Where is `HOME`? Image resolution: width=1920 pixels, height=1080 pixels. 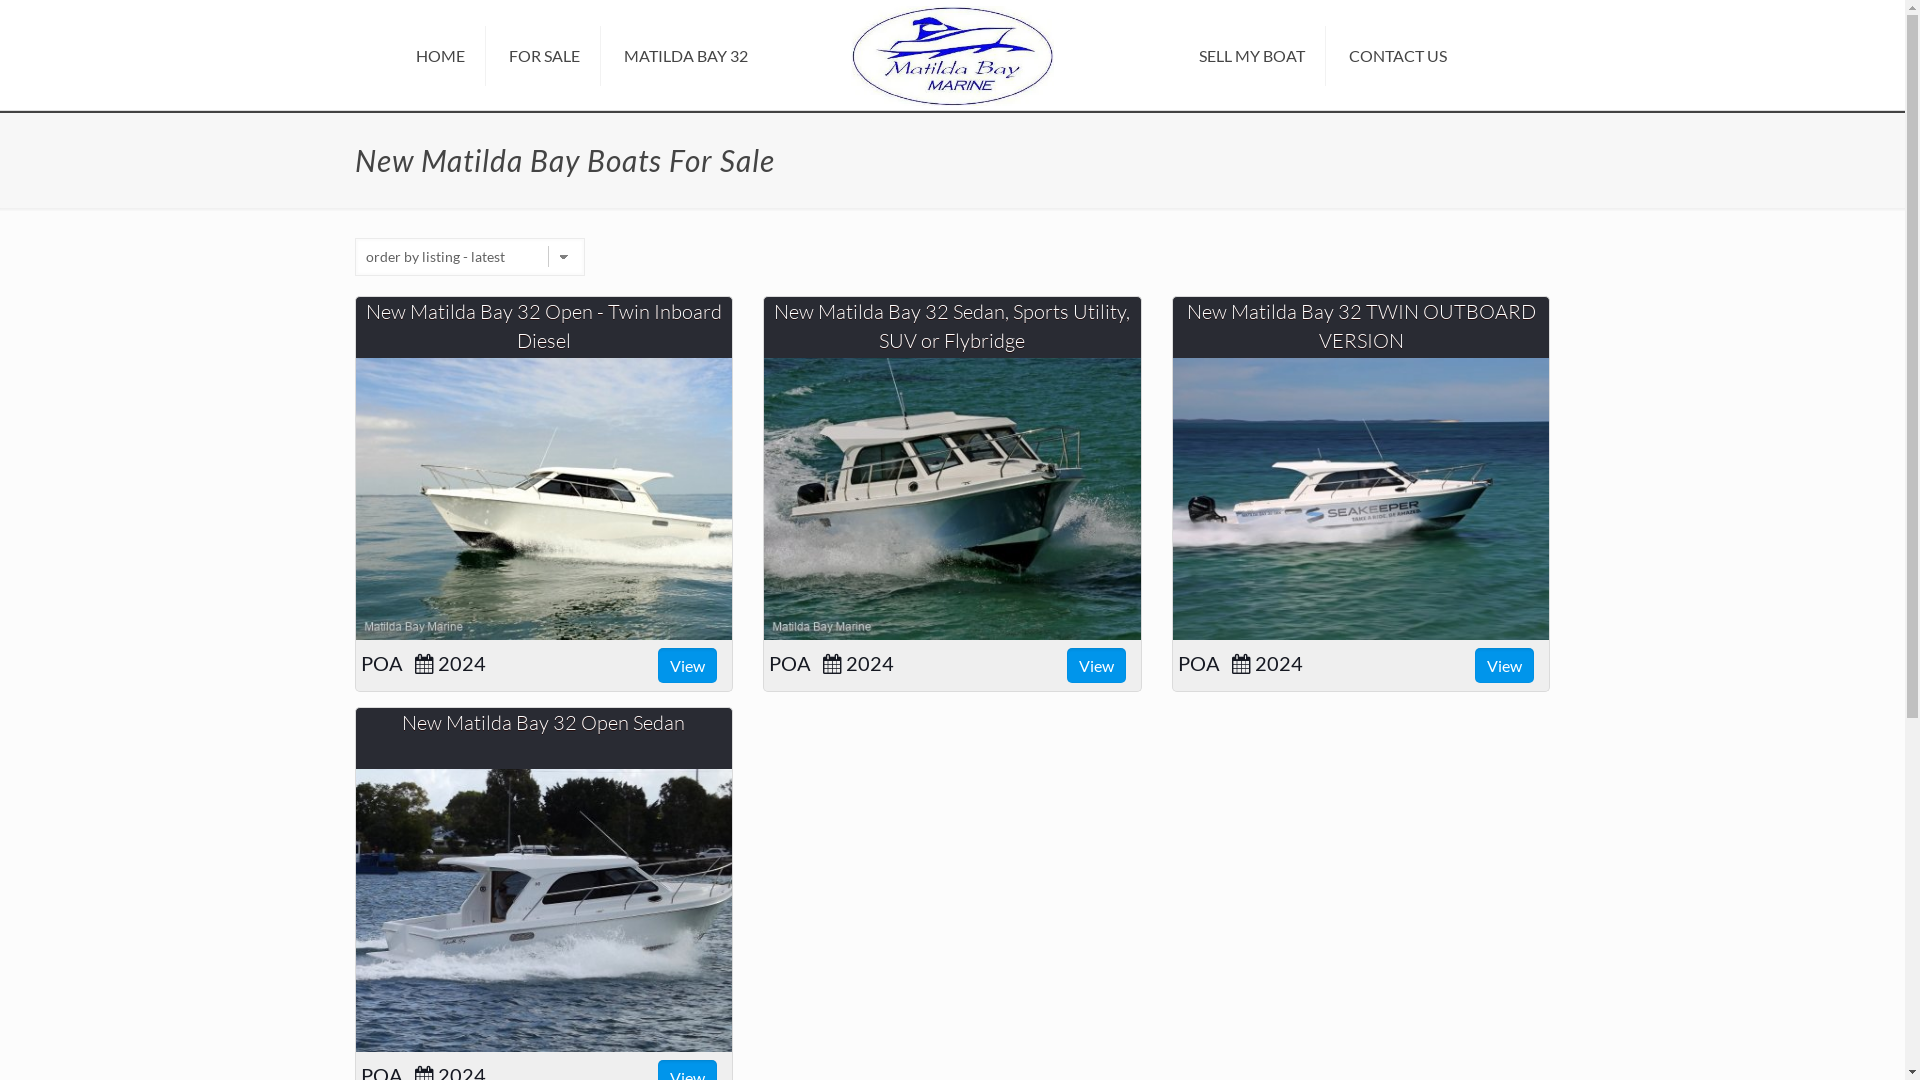
HOME is located at coordinates (441, 56).